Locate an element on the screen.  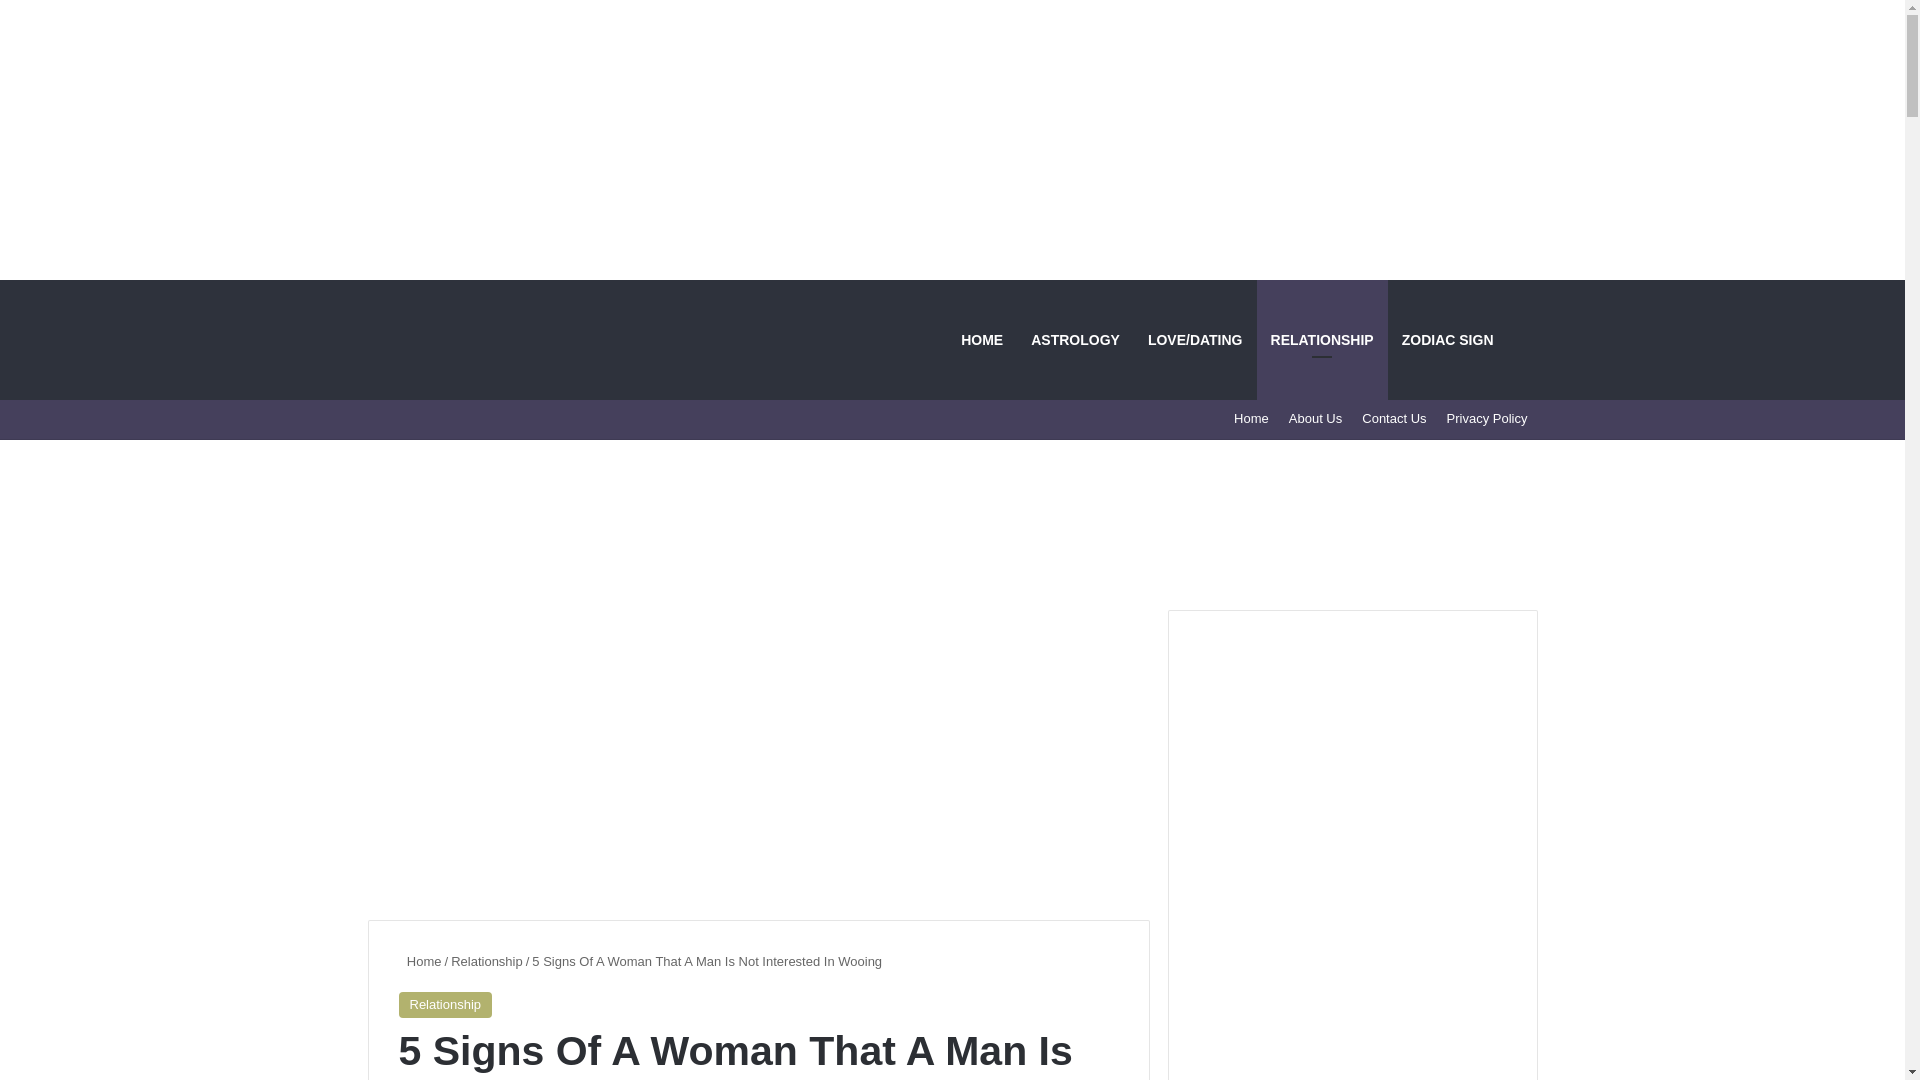
Contact Us is located at coordinates (1394, 418).